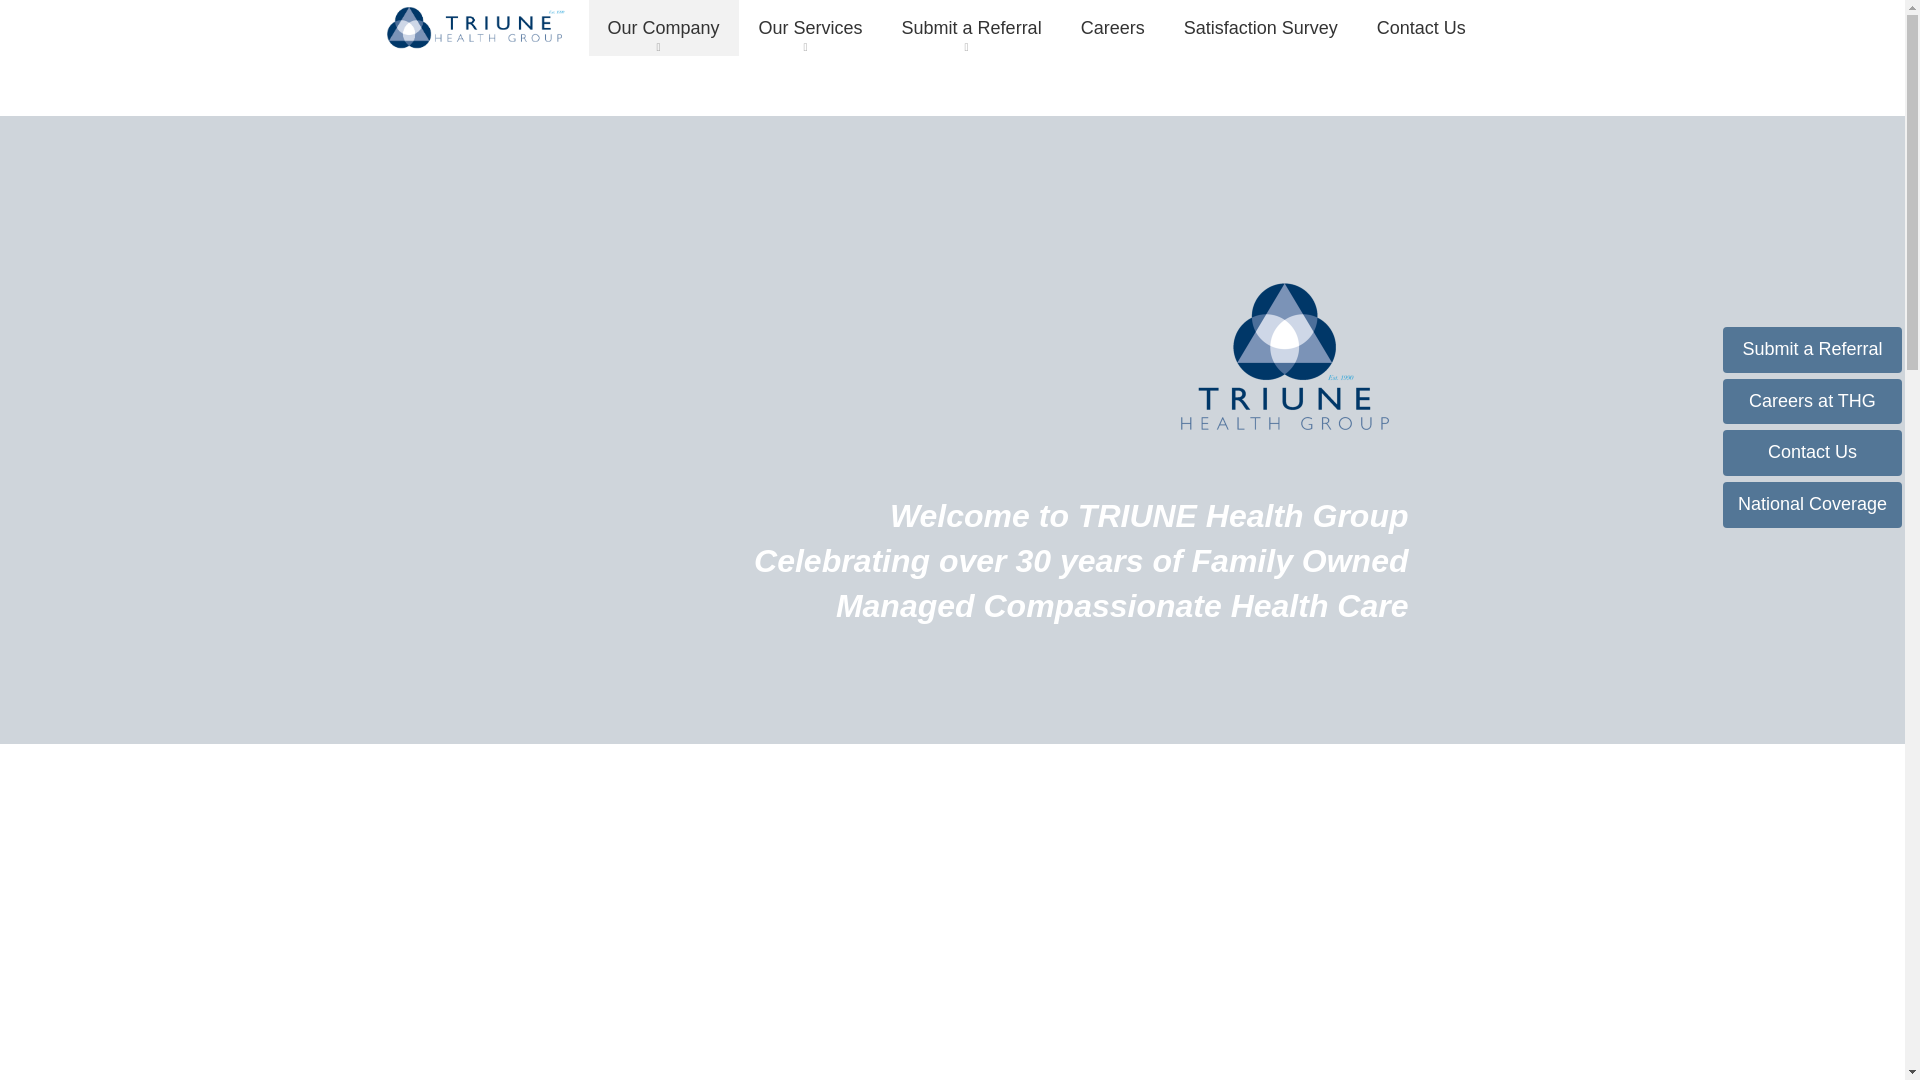 This screenshot has width=1920, height=1080. What do you see at coordinates (1260, 28) in the screenshot?
I see `Satisfaction Survey` at bounding box center [1260, 28].